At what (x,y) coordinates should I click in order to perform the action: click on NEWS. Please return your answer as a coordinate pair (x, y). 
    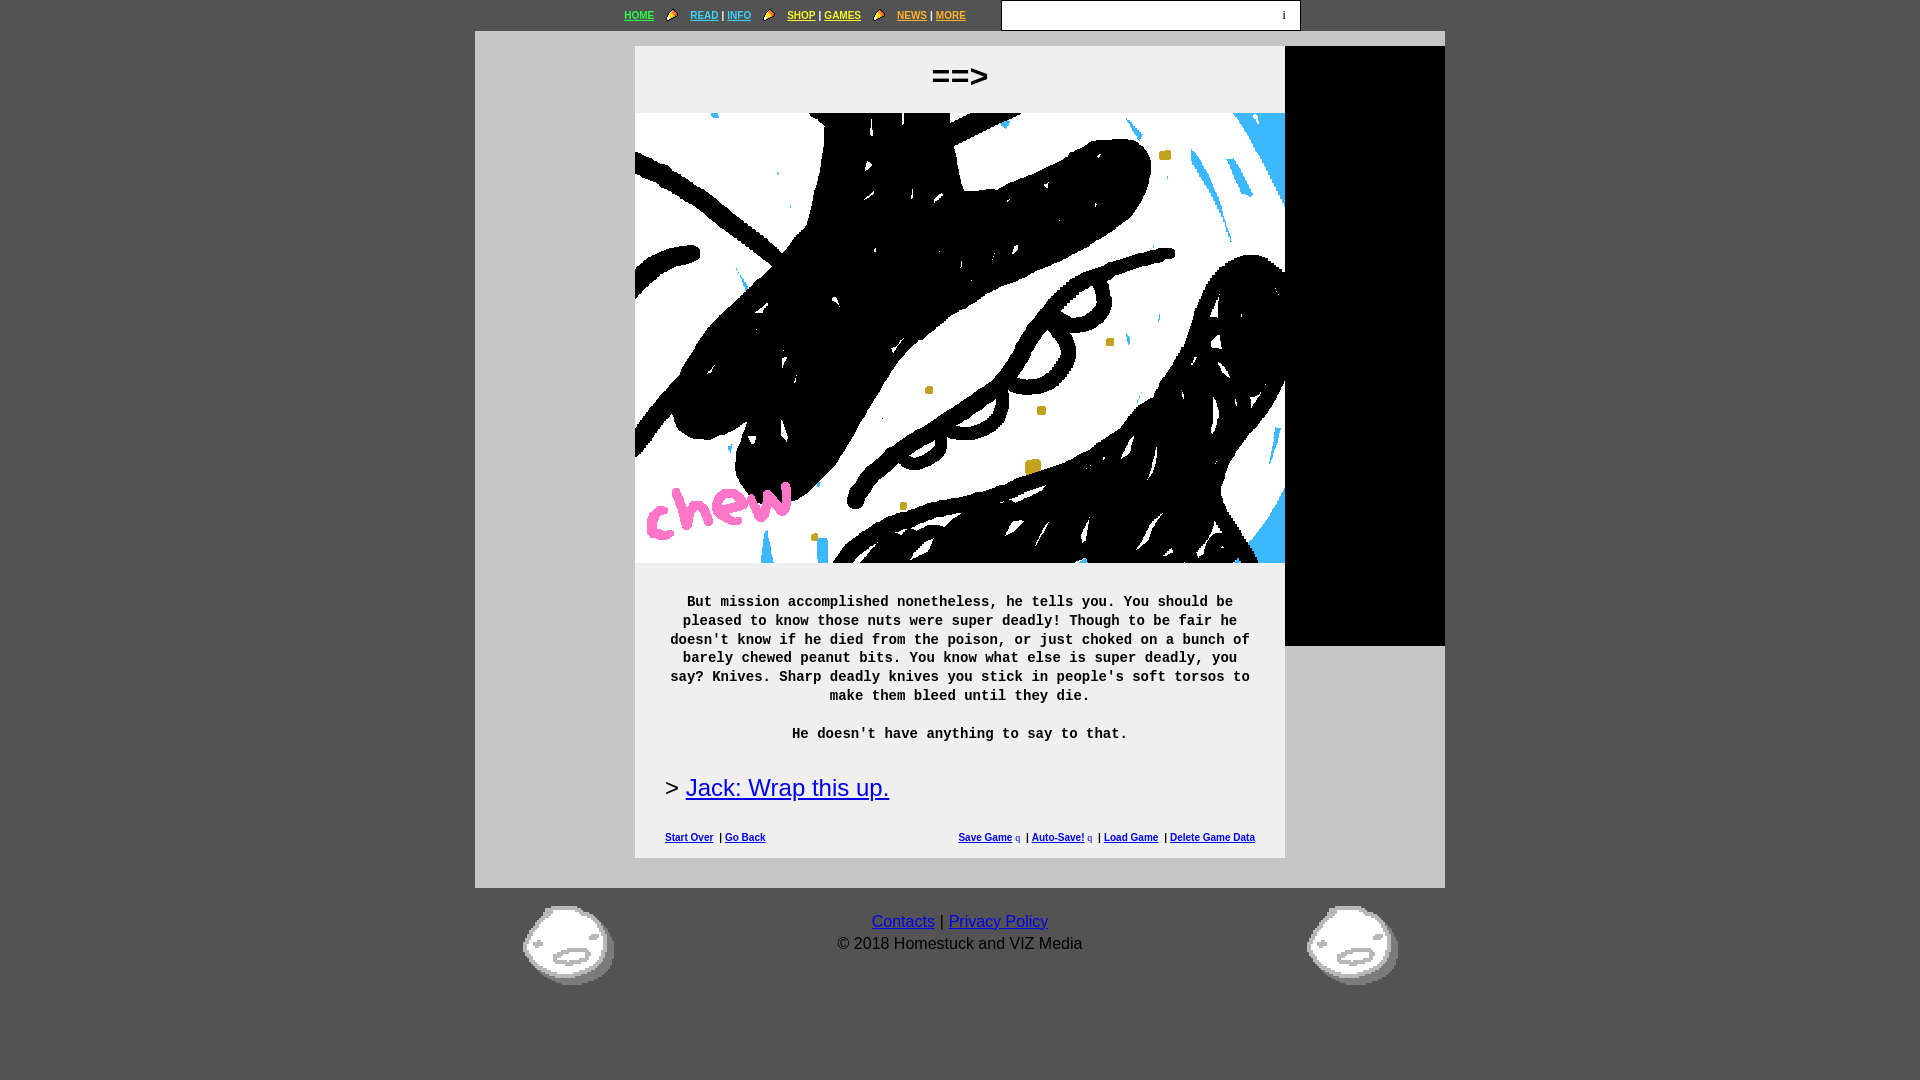
    Looking at the image, I should click on (912, 14).